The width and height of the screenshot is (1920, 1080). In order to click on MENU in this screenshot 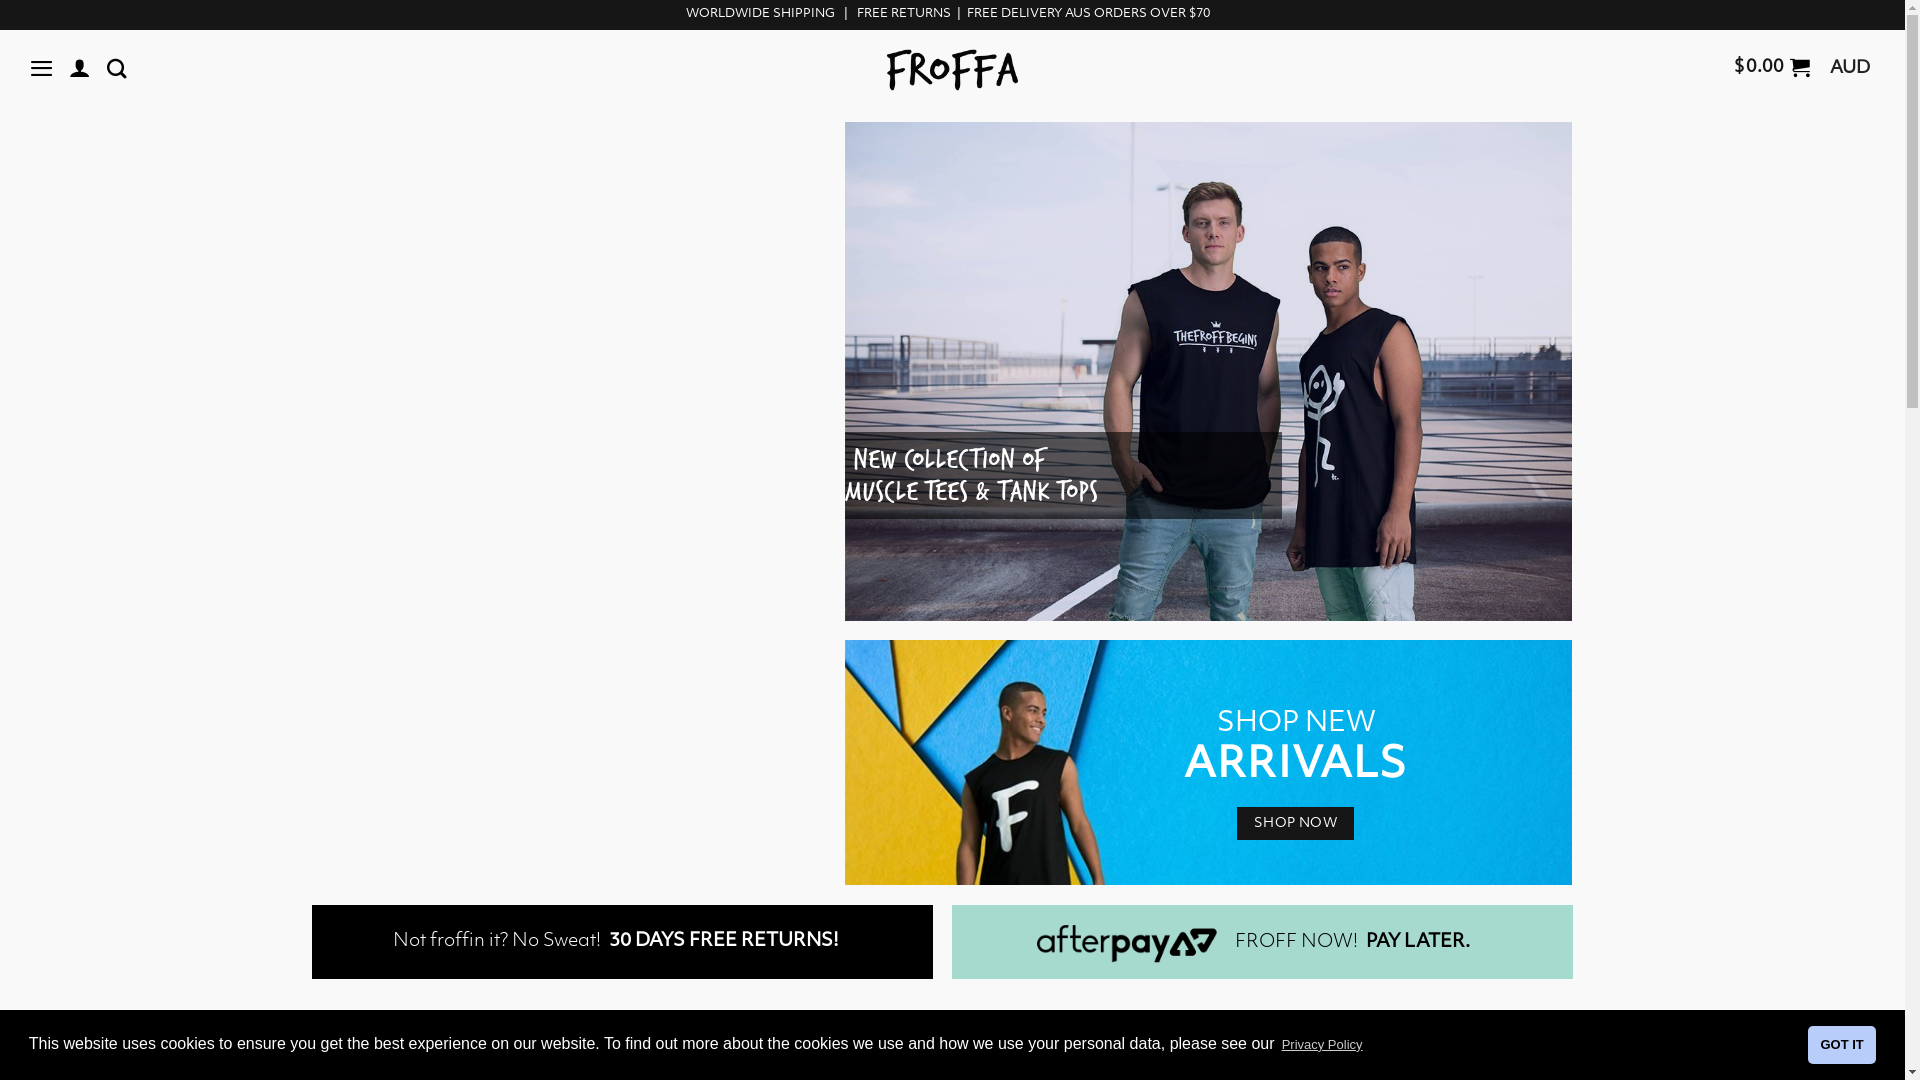, I will do `click(44, 68)`.